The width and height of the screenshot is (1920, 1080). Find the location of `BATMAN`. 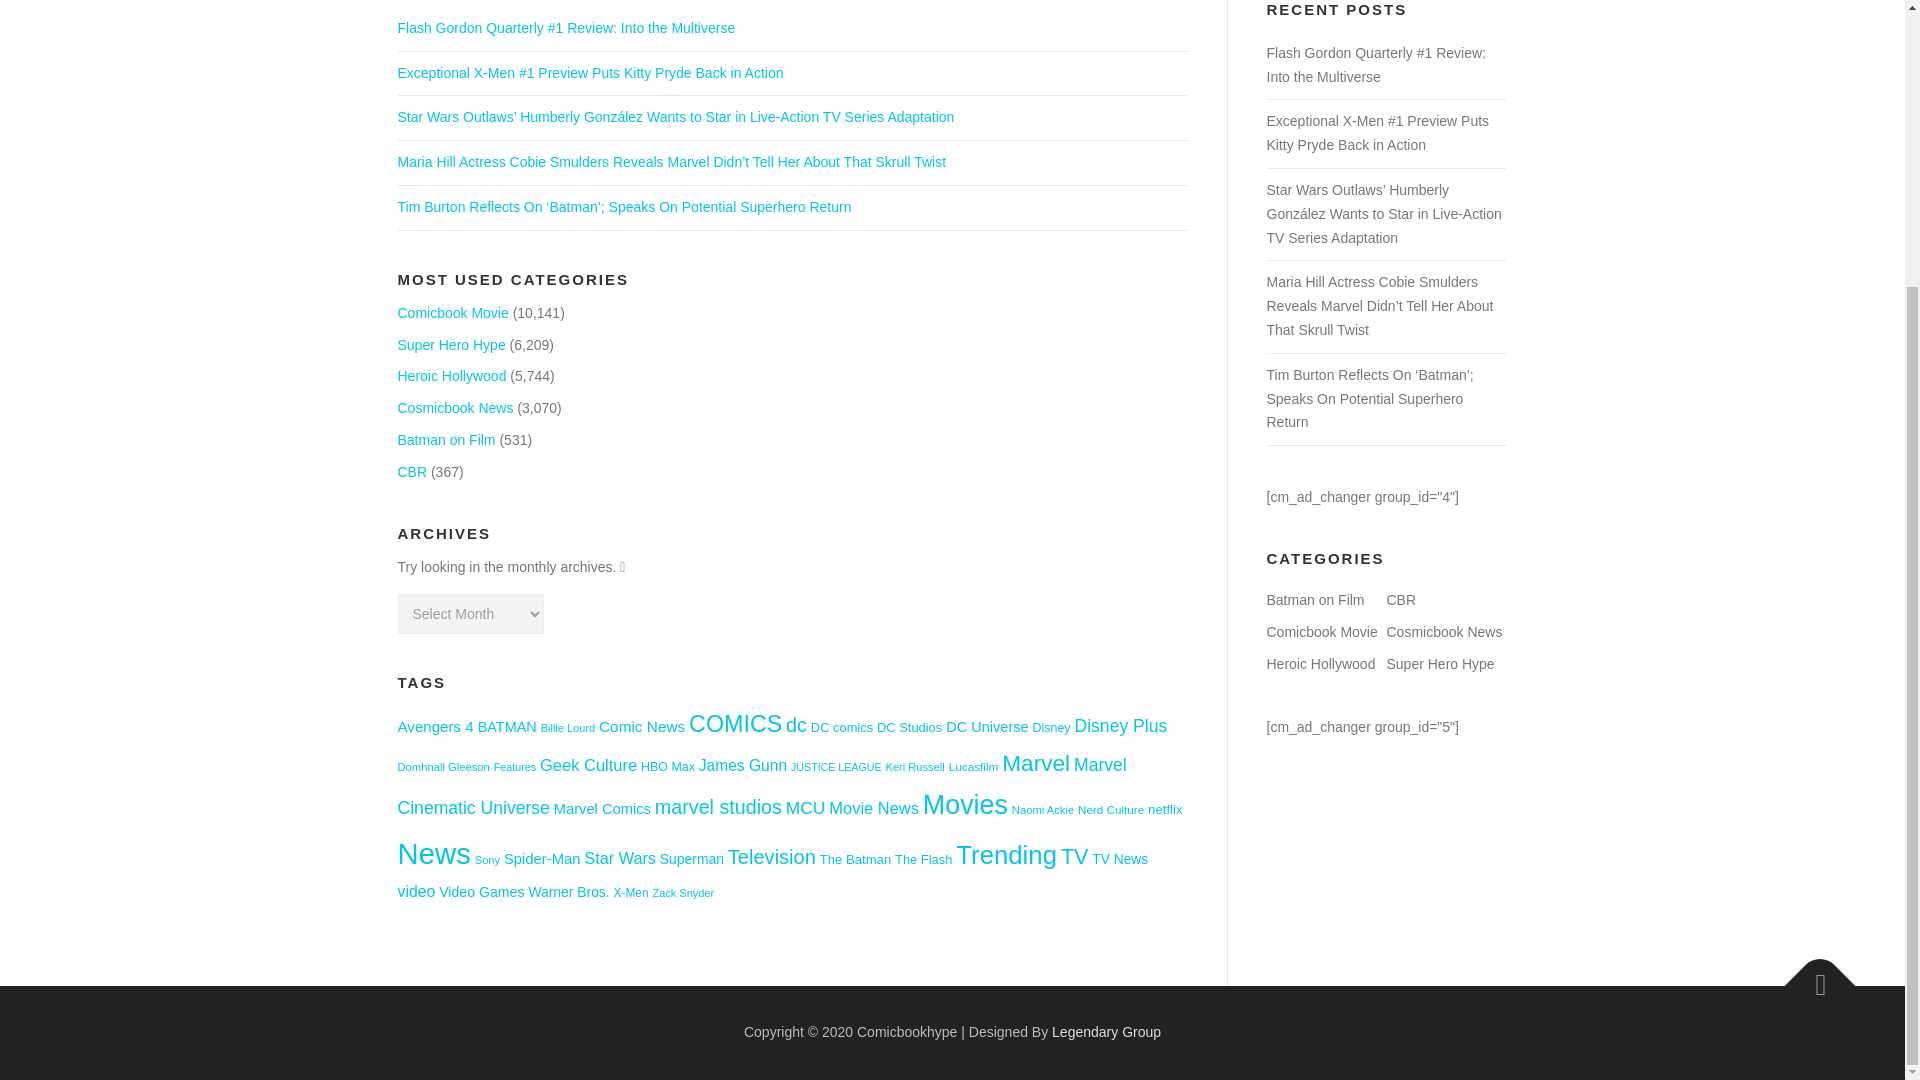

BATMAN is located at coordinates (508, 727).